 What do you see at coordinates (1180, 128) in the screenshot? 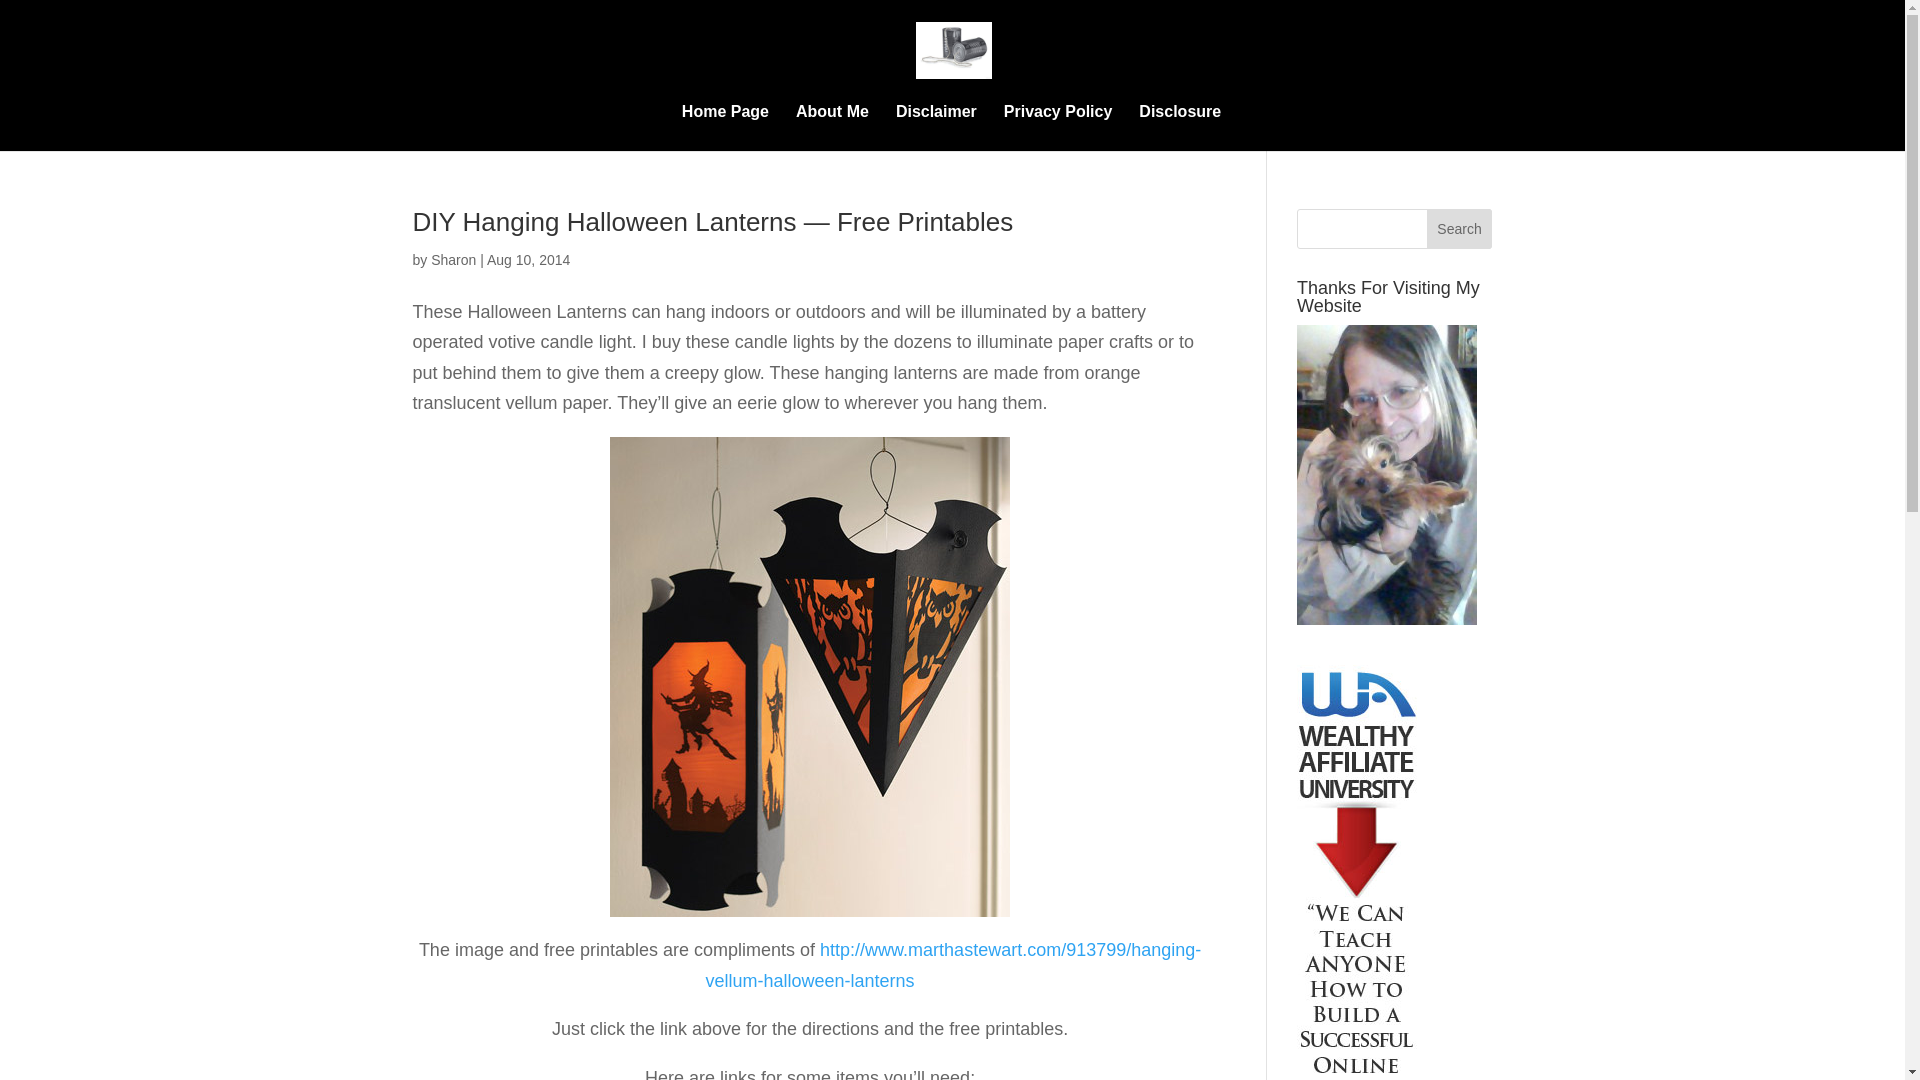
I see `Disclosure` at bounding box center [1180, 128].